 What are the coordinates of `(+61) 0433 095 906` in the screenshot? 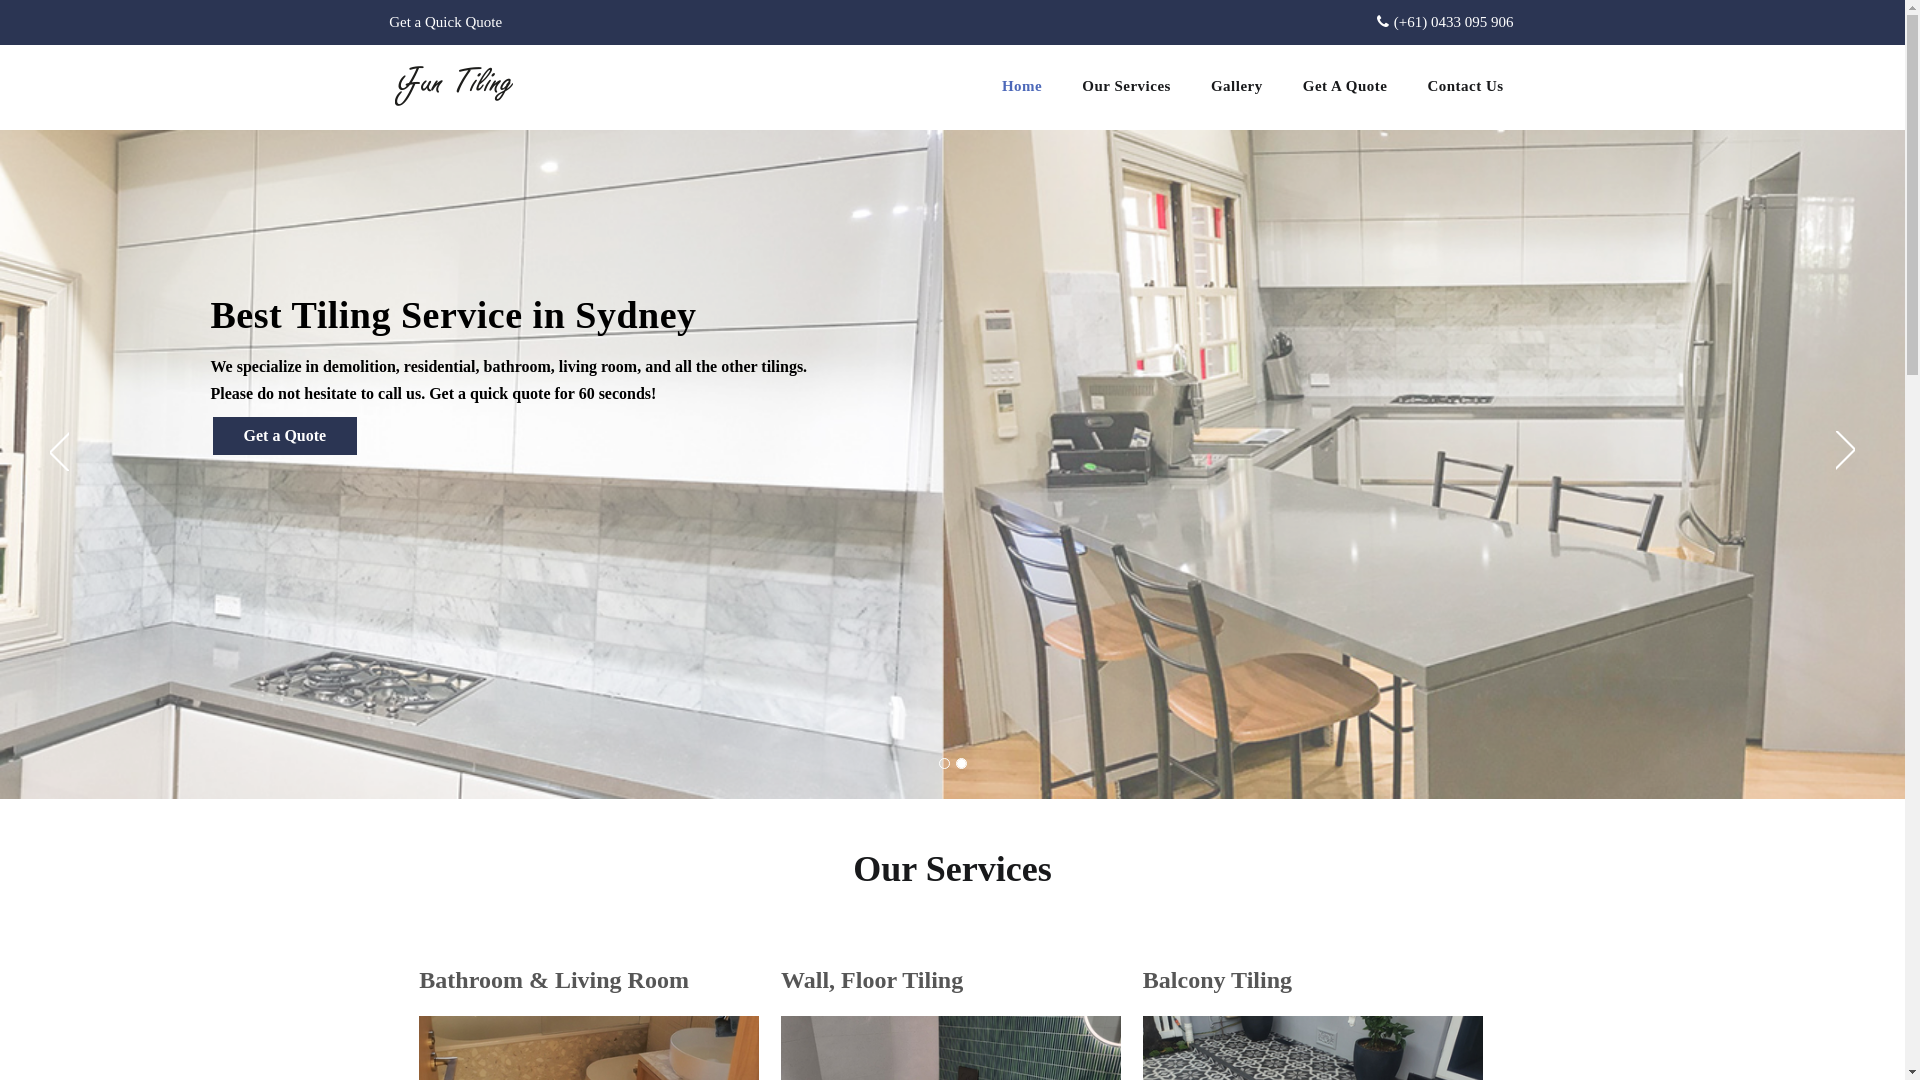 It's located at (1446, 22).